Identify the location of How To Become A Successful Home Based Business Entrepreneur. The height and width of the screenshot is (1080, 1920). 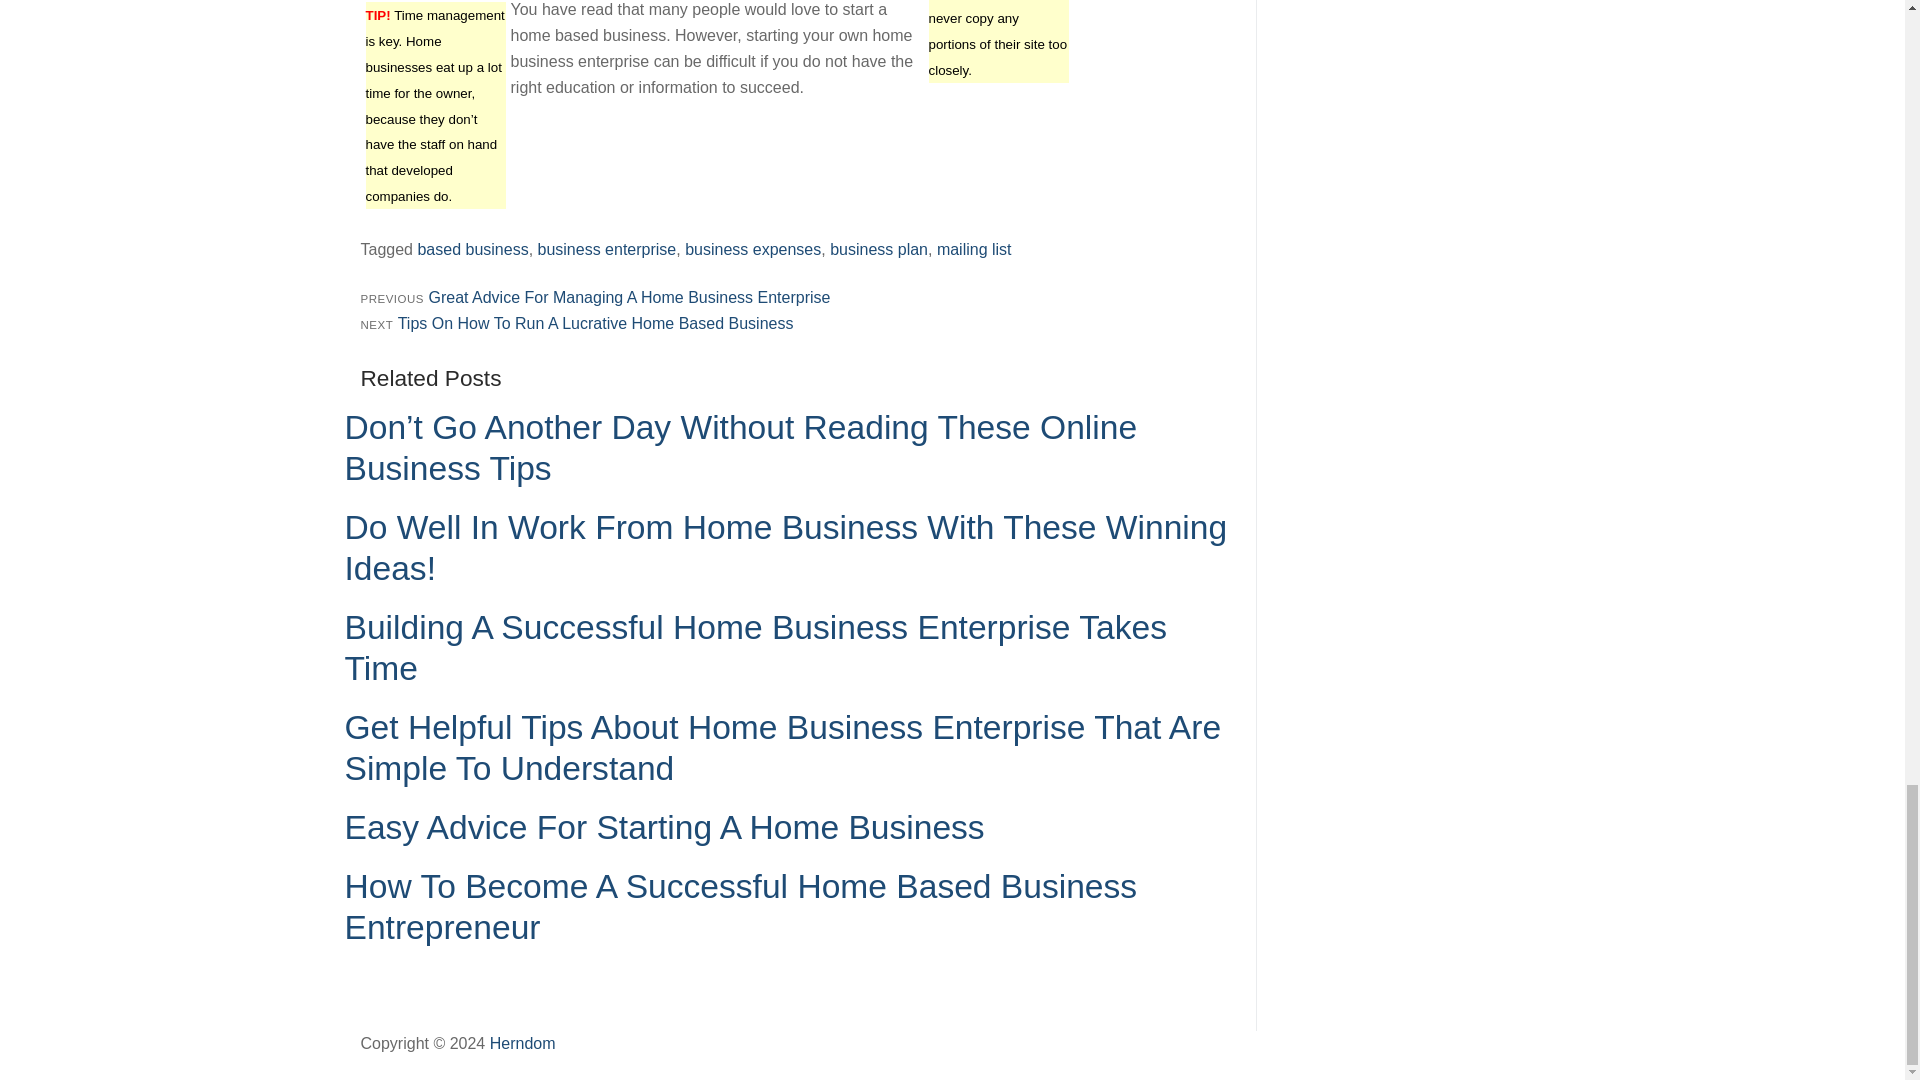
(740, 907).